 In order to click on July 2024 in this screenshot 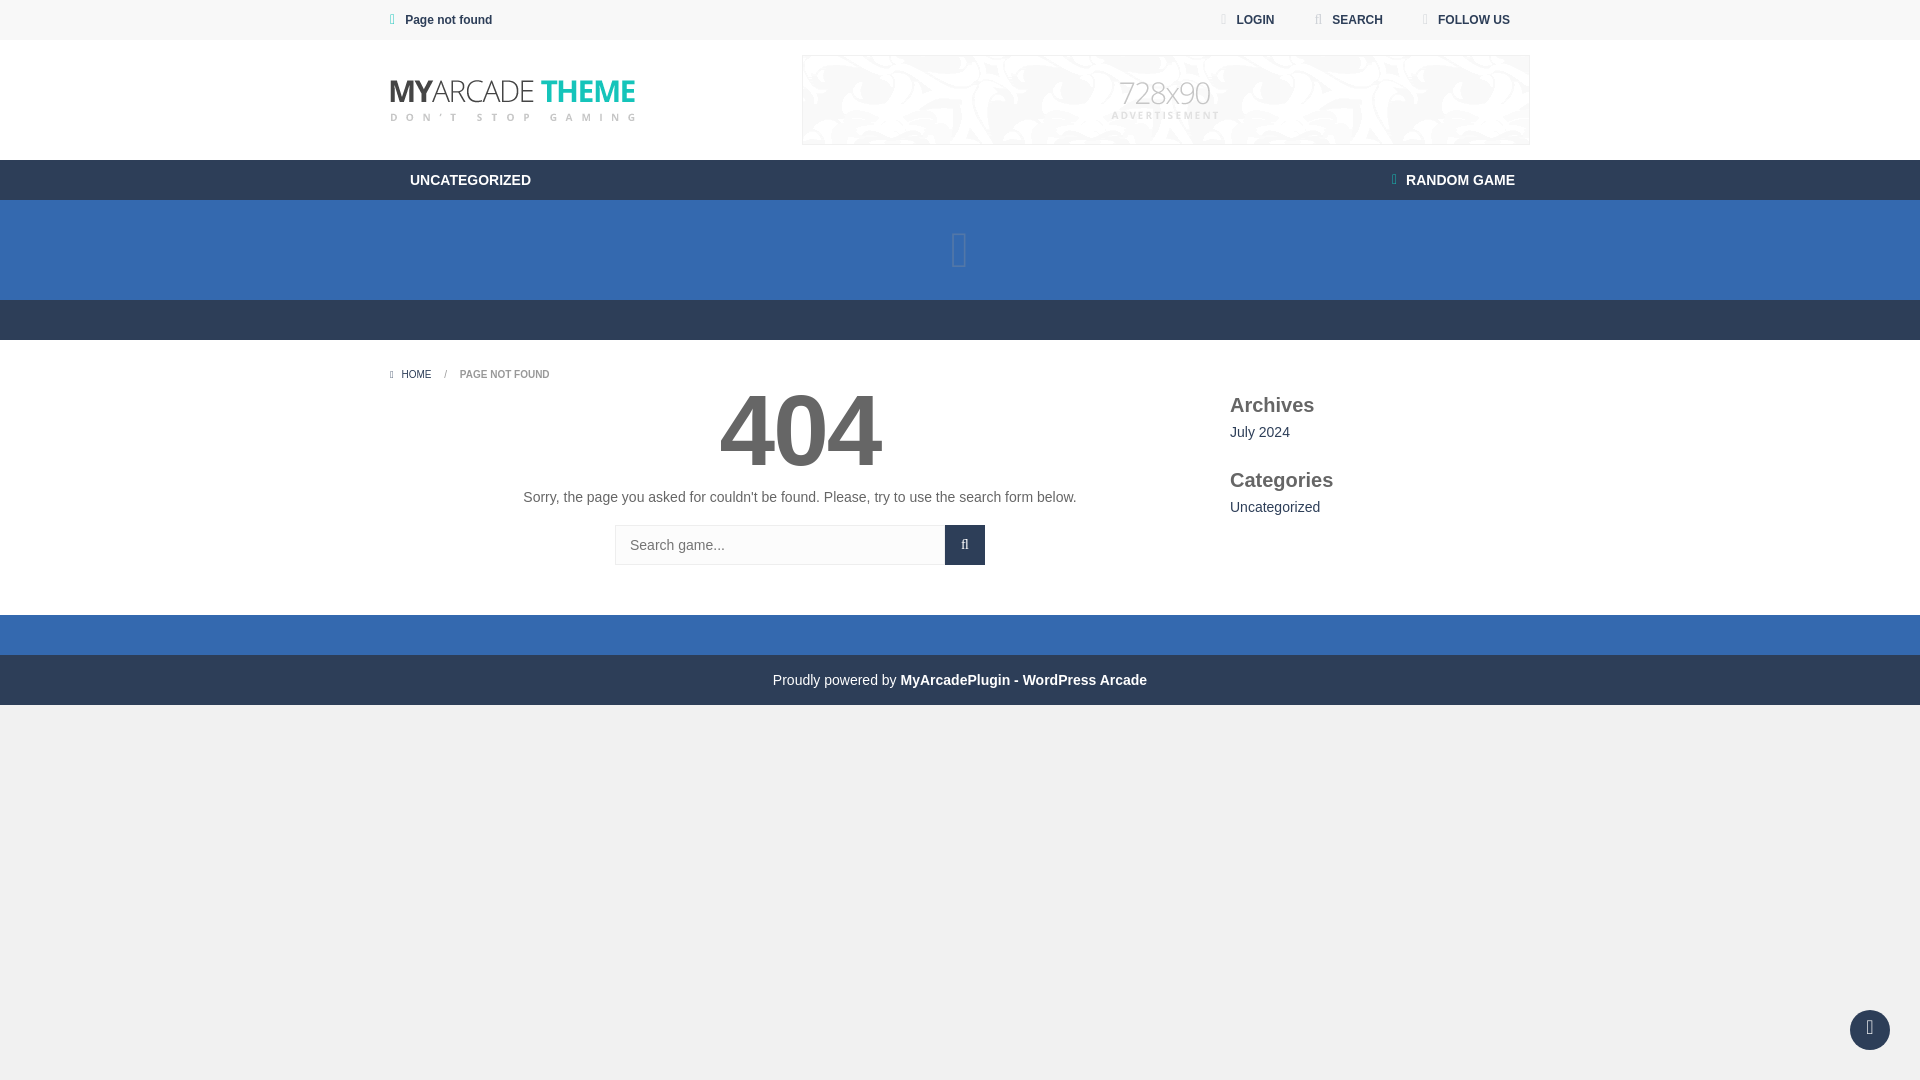, I will do `click(1260, 432)`.